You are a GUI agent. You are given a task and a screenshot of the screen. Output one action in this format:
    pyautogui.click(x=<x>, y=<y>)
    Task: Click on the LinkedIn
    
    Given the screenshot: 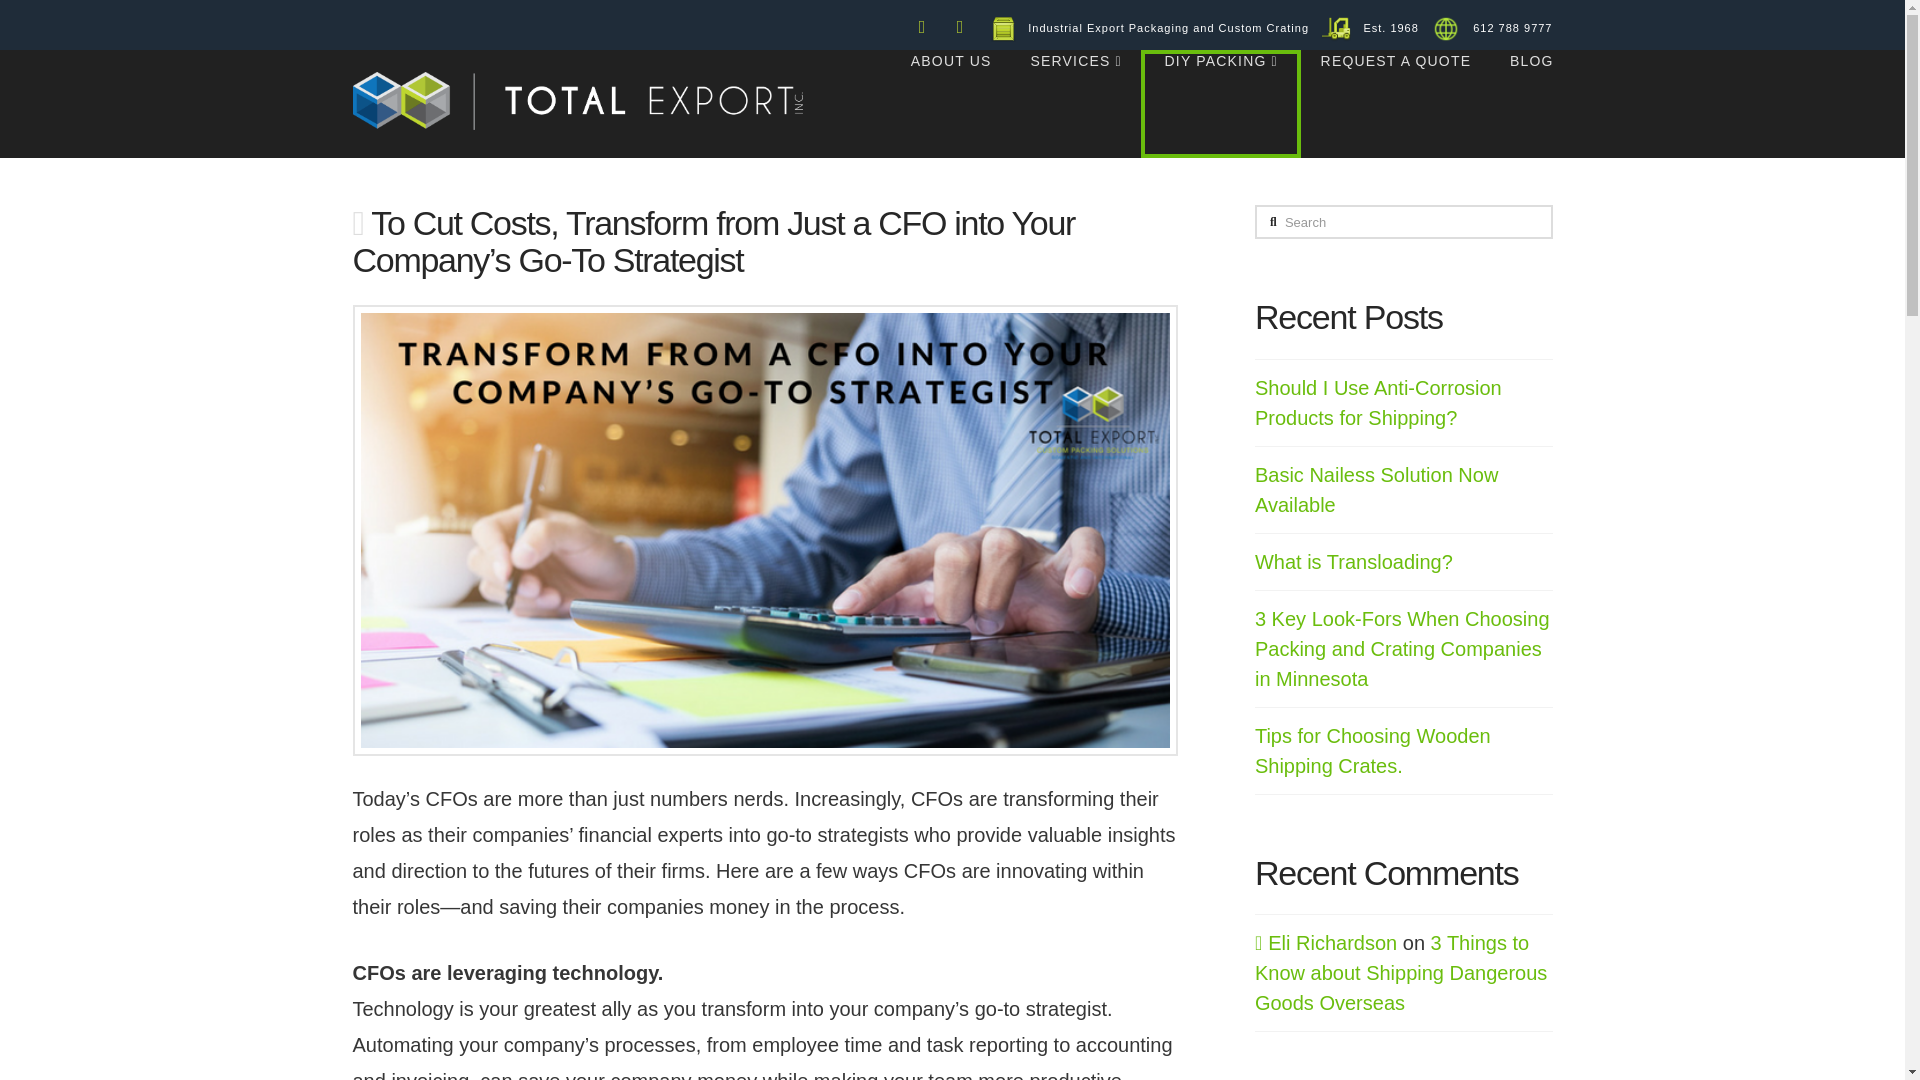 What is the action you would take?
    pyautogui.click(x=960, y=26)
    